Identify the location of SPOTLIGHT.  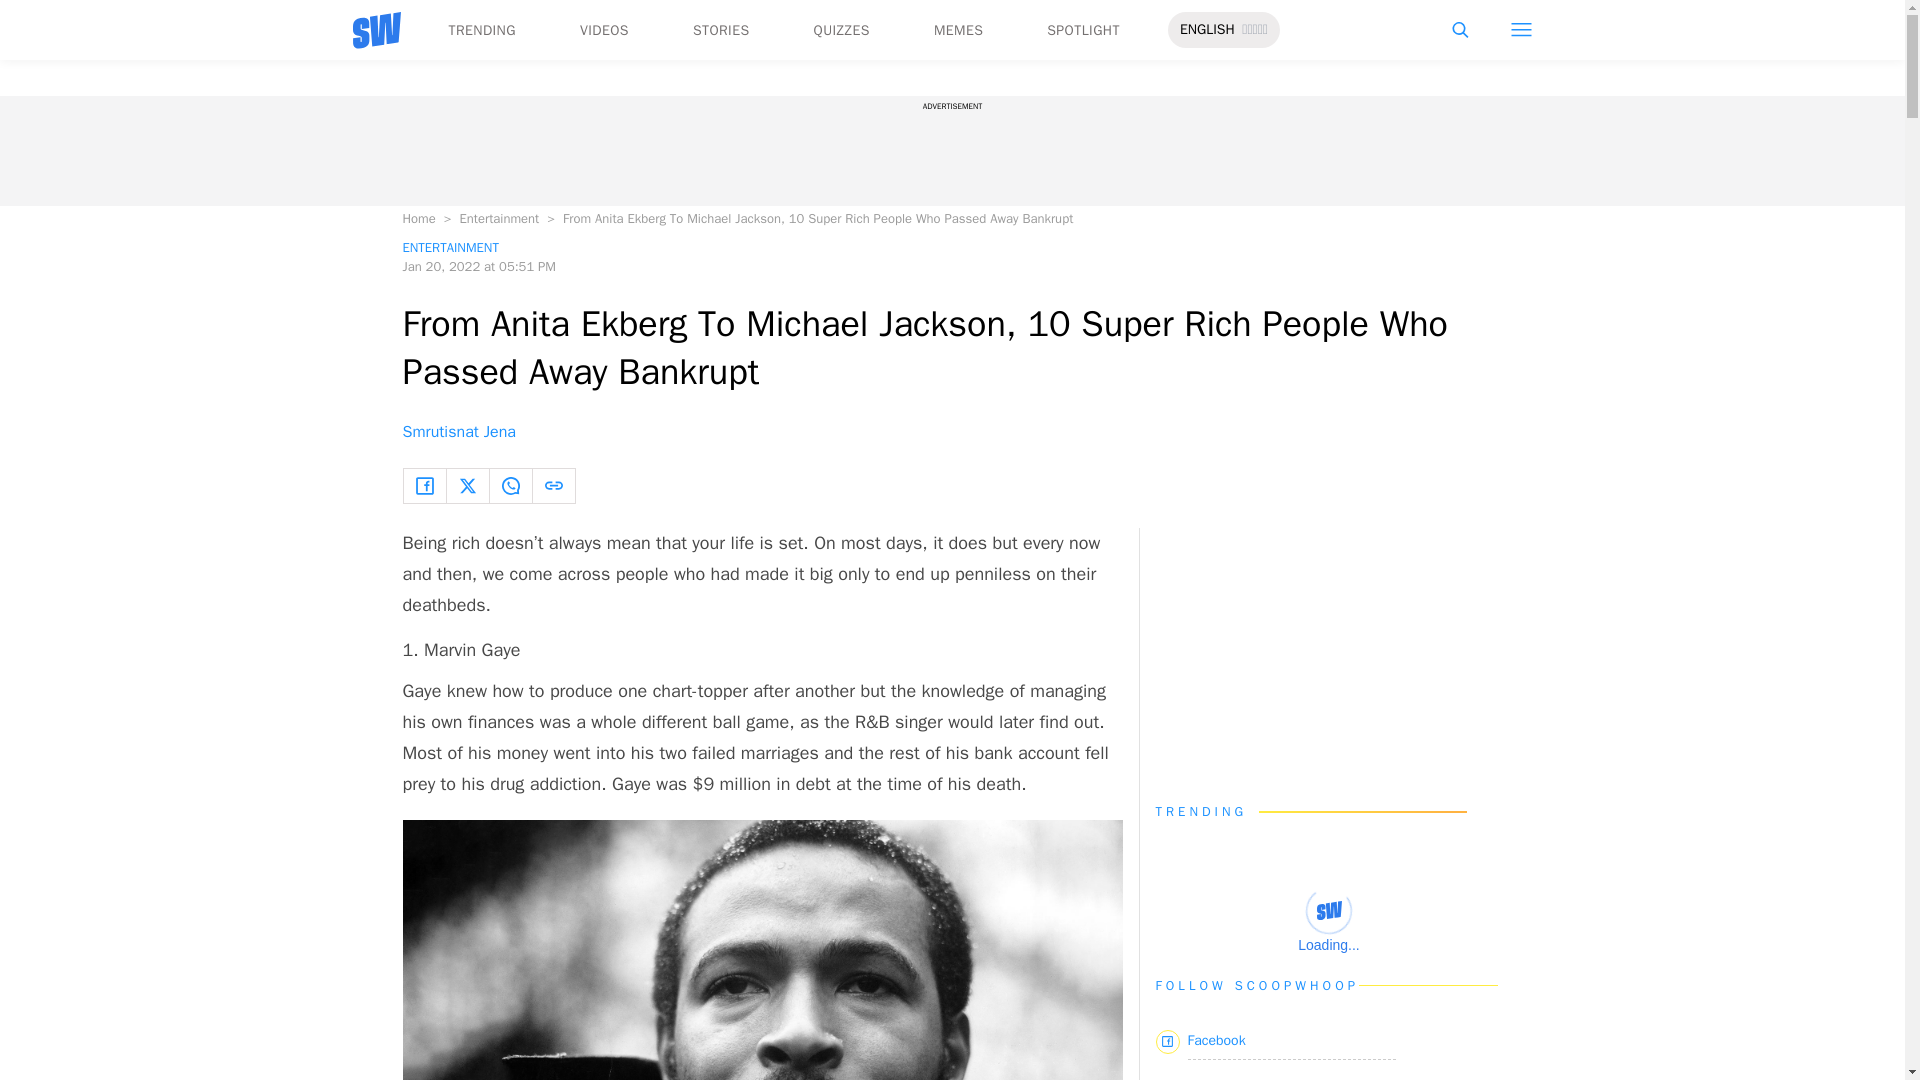
(1082, 30).